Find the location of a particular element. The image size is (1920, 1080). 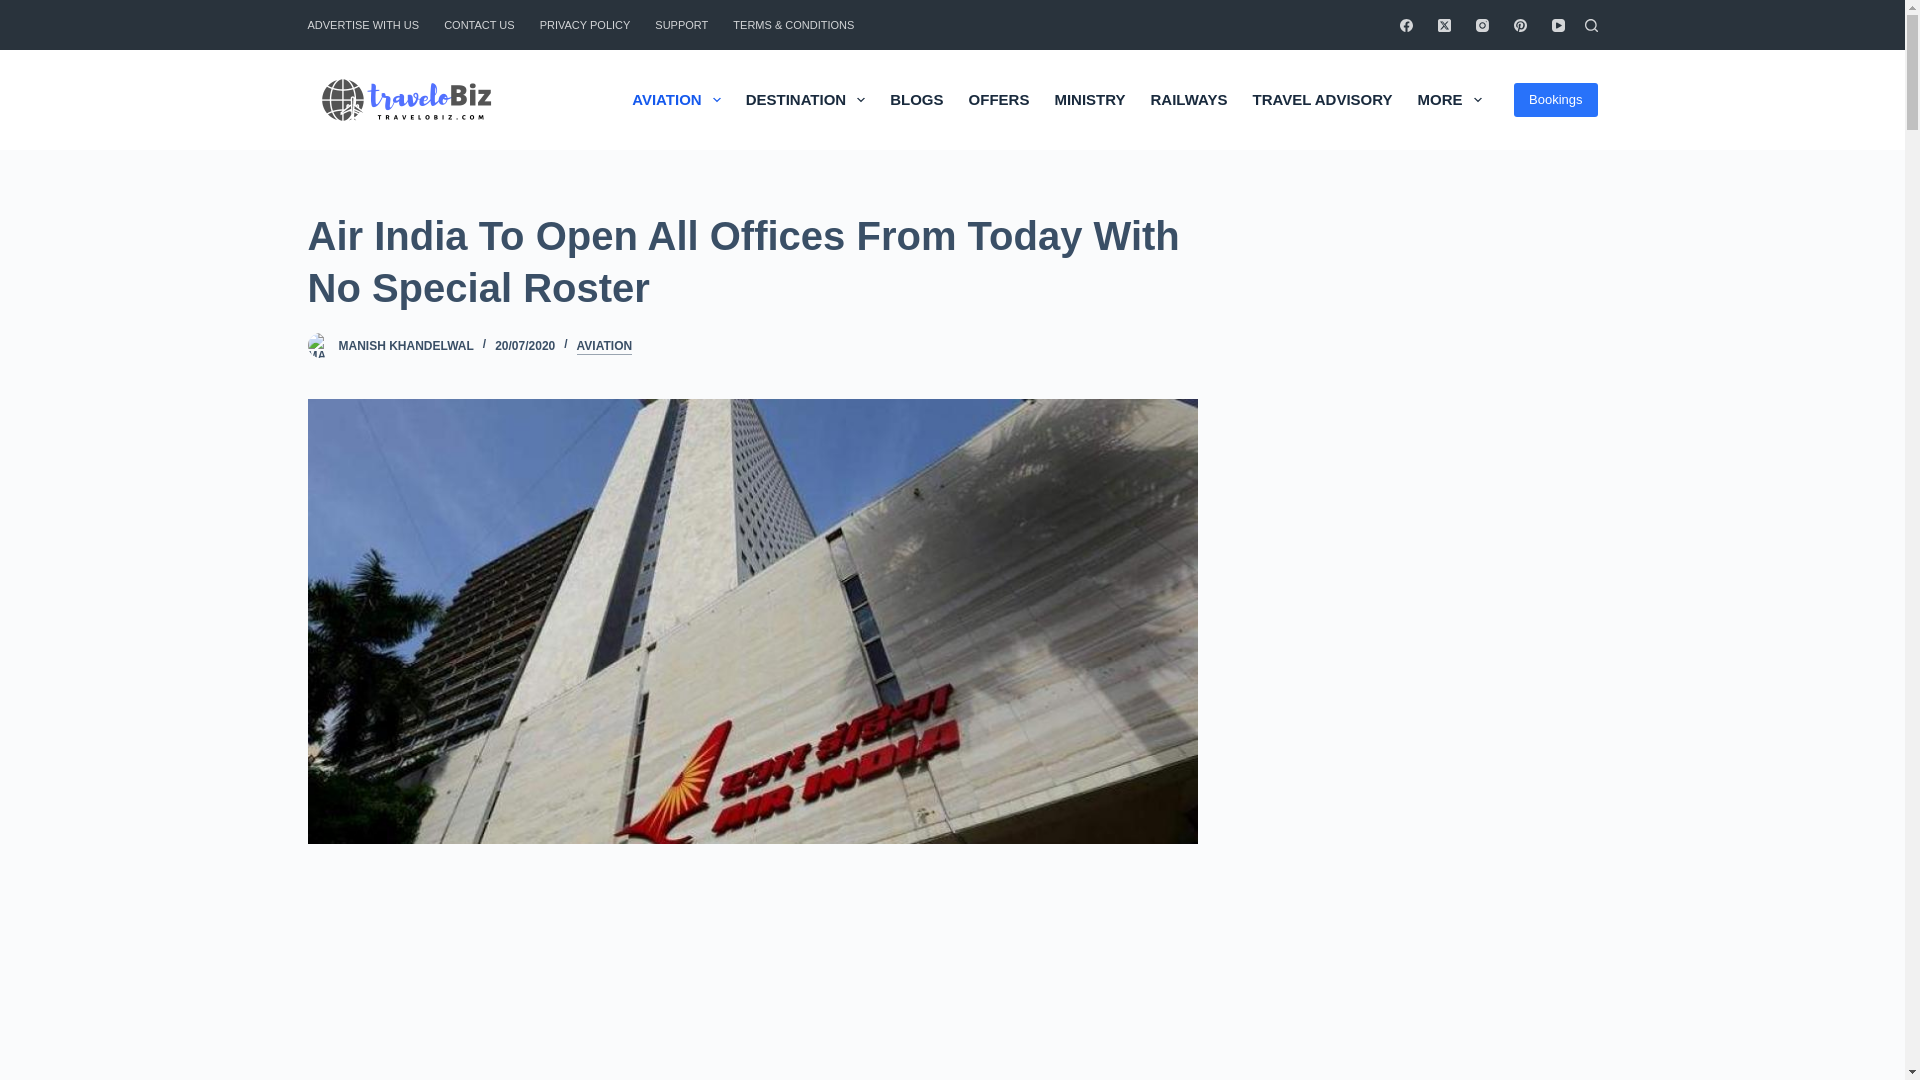

CONTACT US is located at coordinates (480, 24).